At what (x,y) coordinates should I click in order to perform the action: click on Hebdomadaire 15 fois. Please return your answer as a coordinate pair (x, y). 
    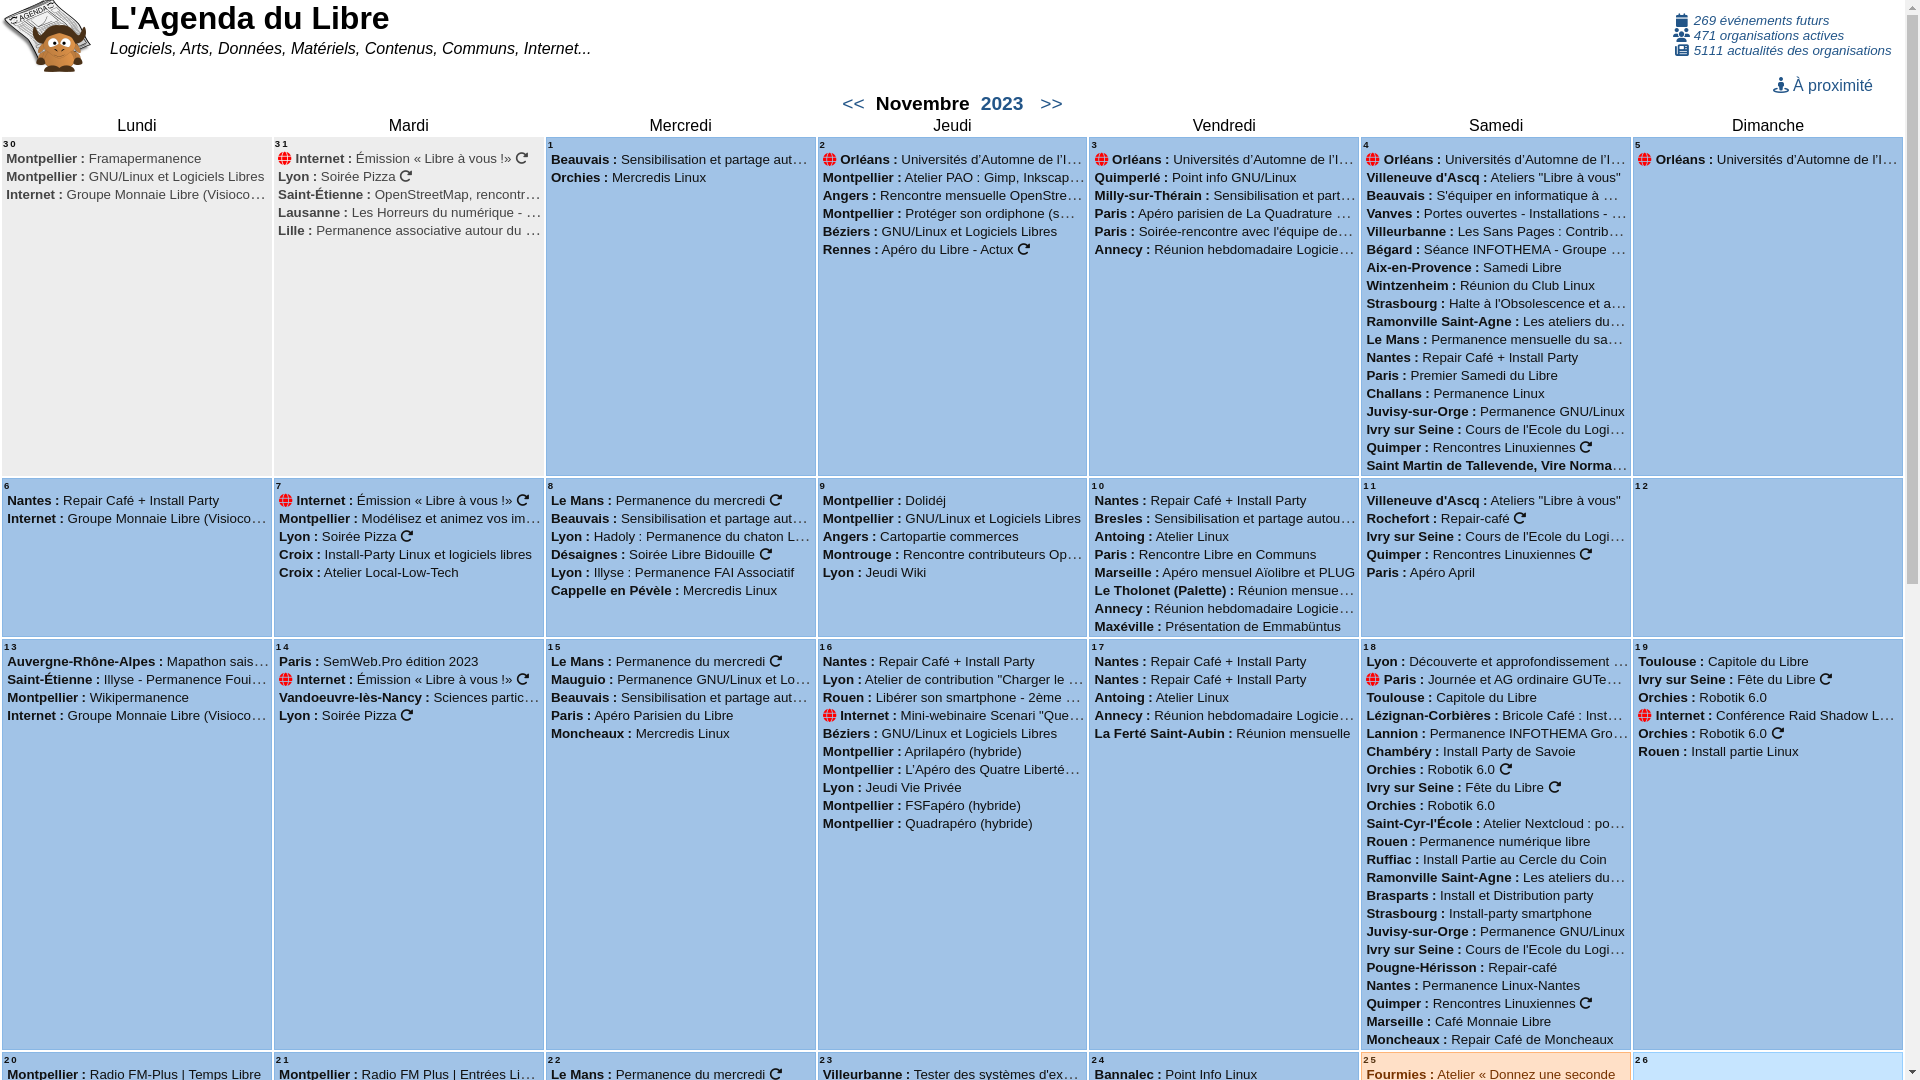
    Looking at the image, I should click on (522, 158).